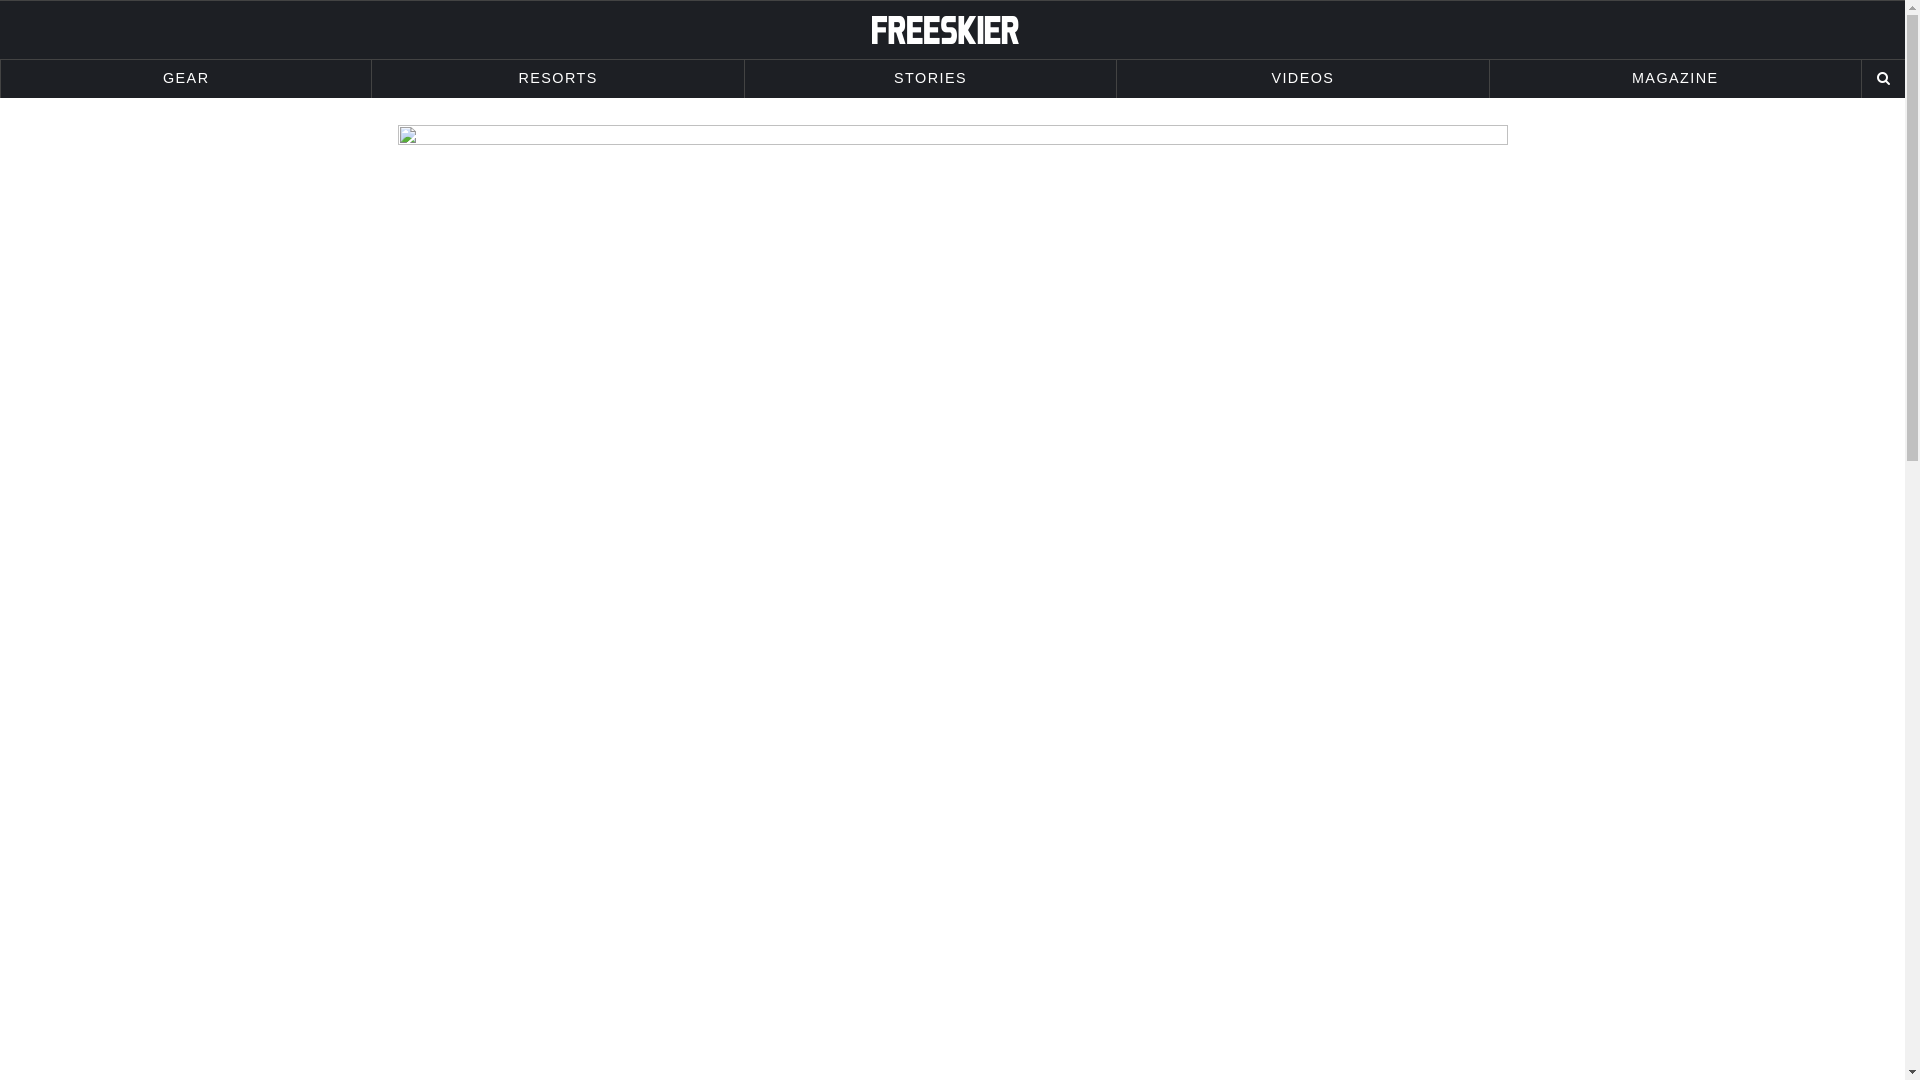 The image size is (1920, 1080). Describe the element at coordinates (1302, 79) in the screenshot. I see `VIDEOS` at that location.